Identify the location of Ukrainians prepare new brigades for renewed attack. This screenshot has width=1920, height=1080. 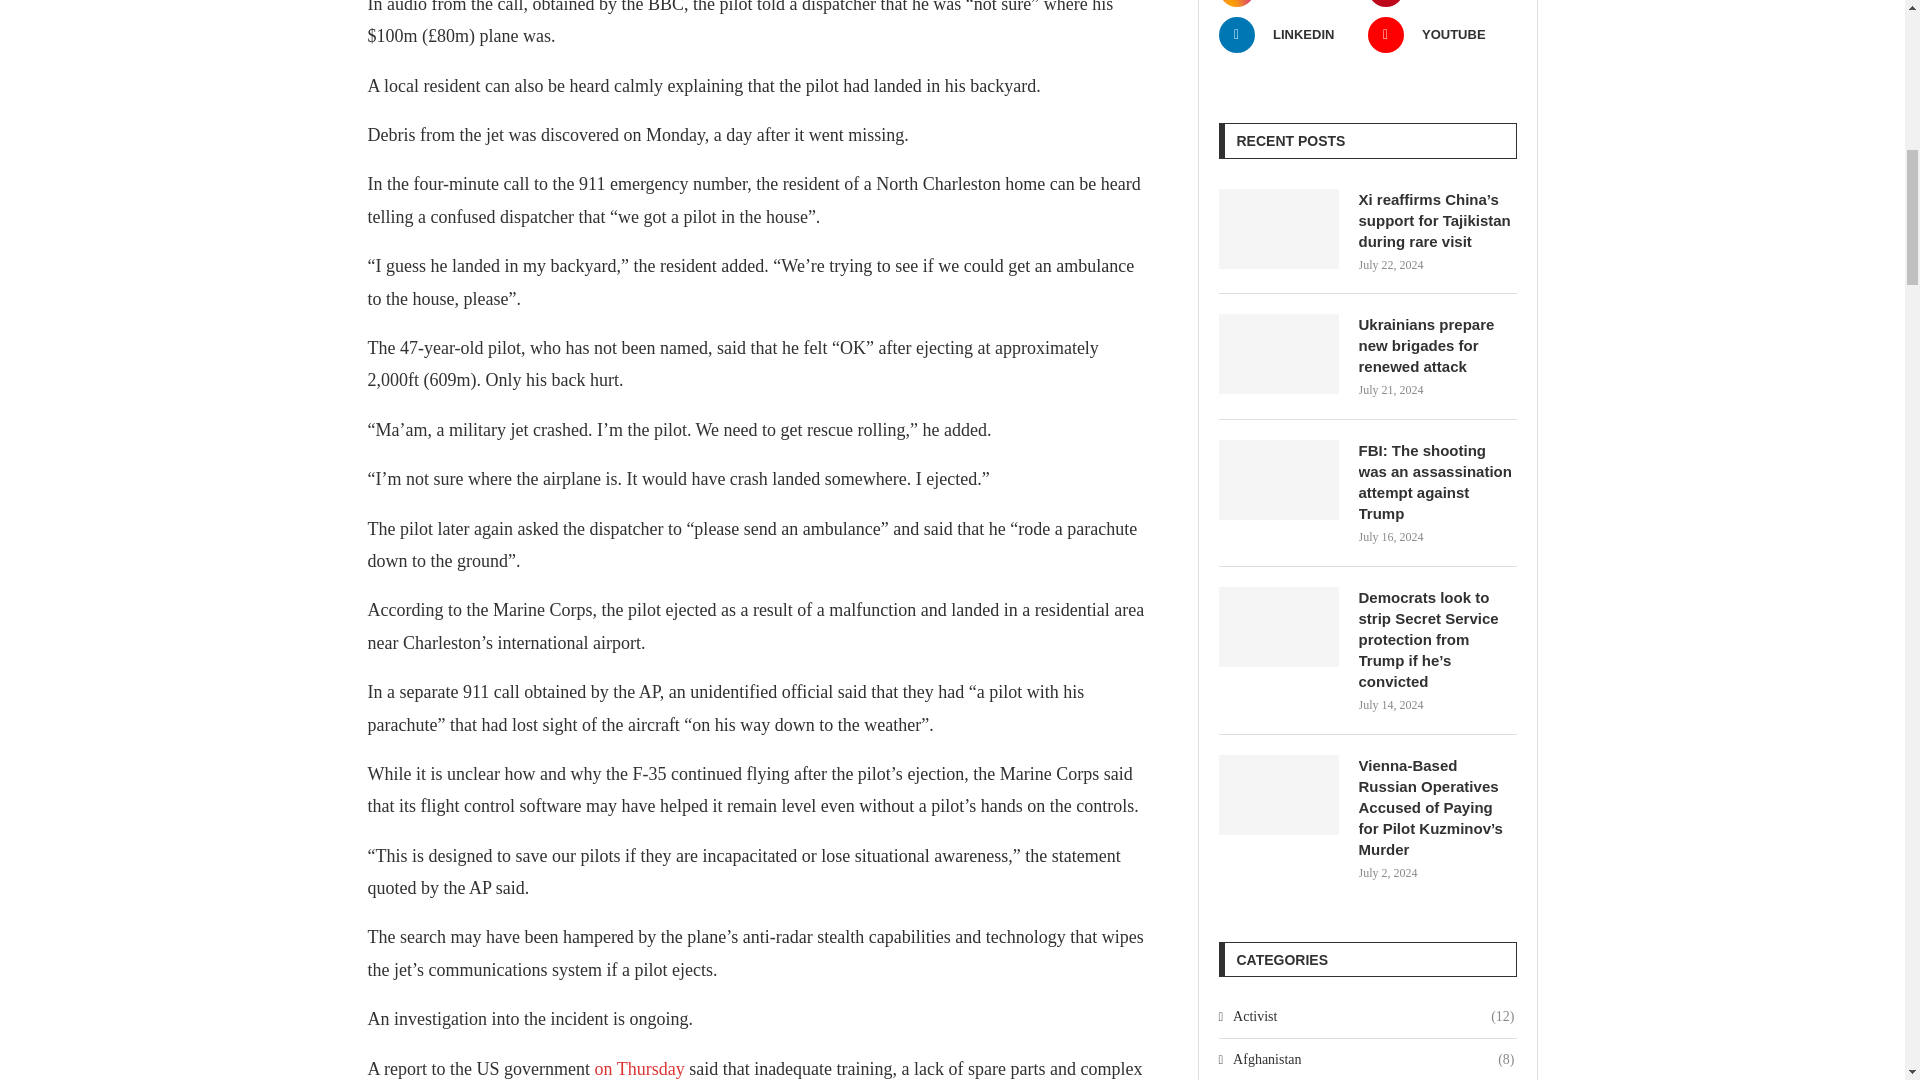
(1436, 345).